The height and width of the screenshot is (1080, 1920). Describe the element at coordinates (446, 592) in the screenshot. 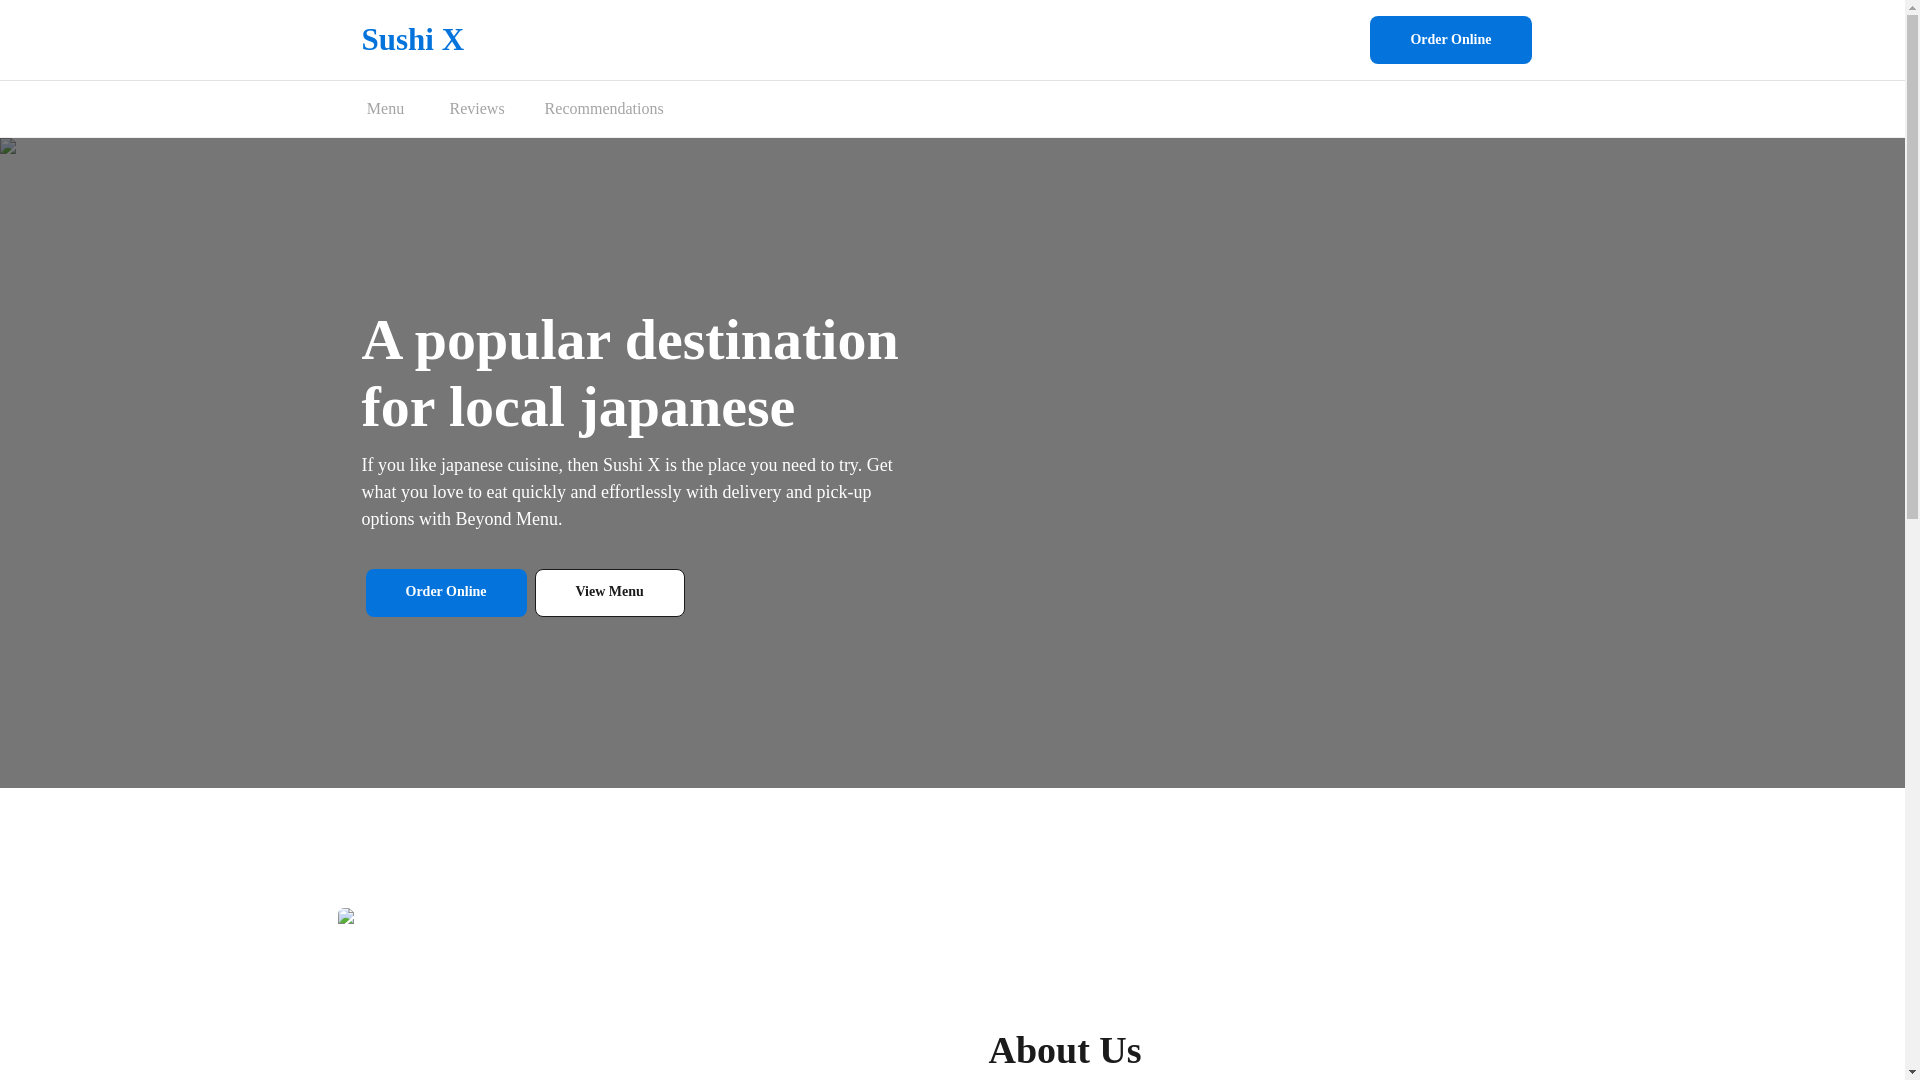

I see `Order Online` at that location.